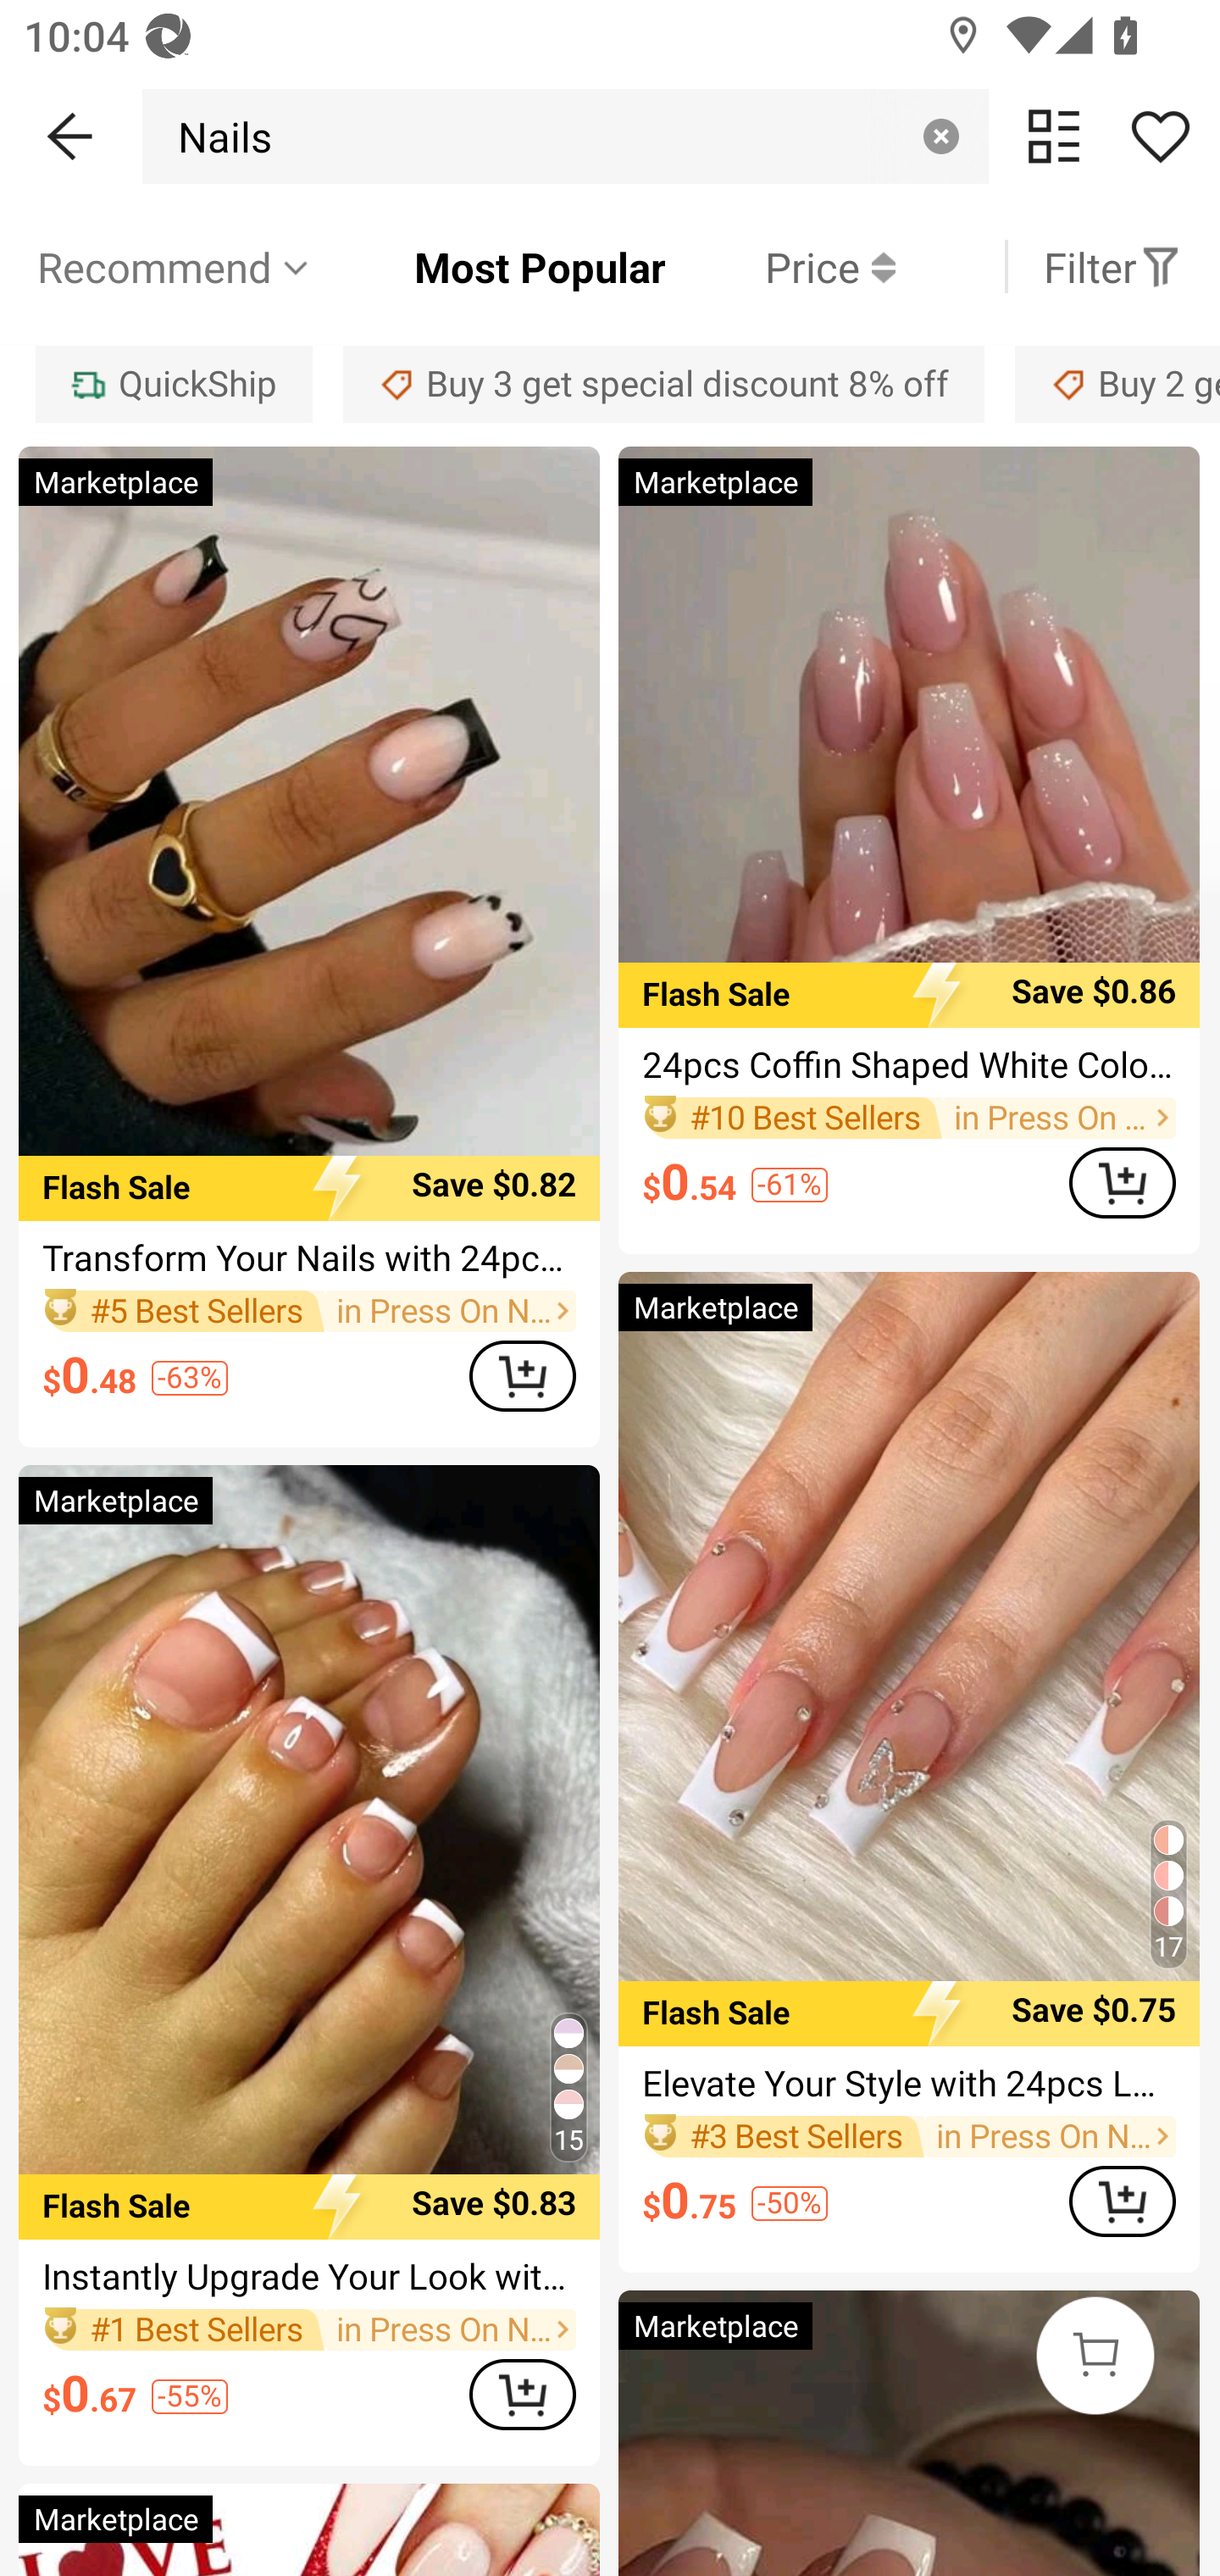  What do you see at coordinates (216, 136) in the screenshot?
I see `Nails` at bounding box center [216, 136].